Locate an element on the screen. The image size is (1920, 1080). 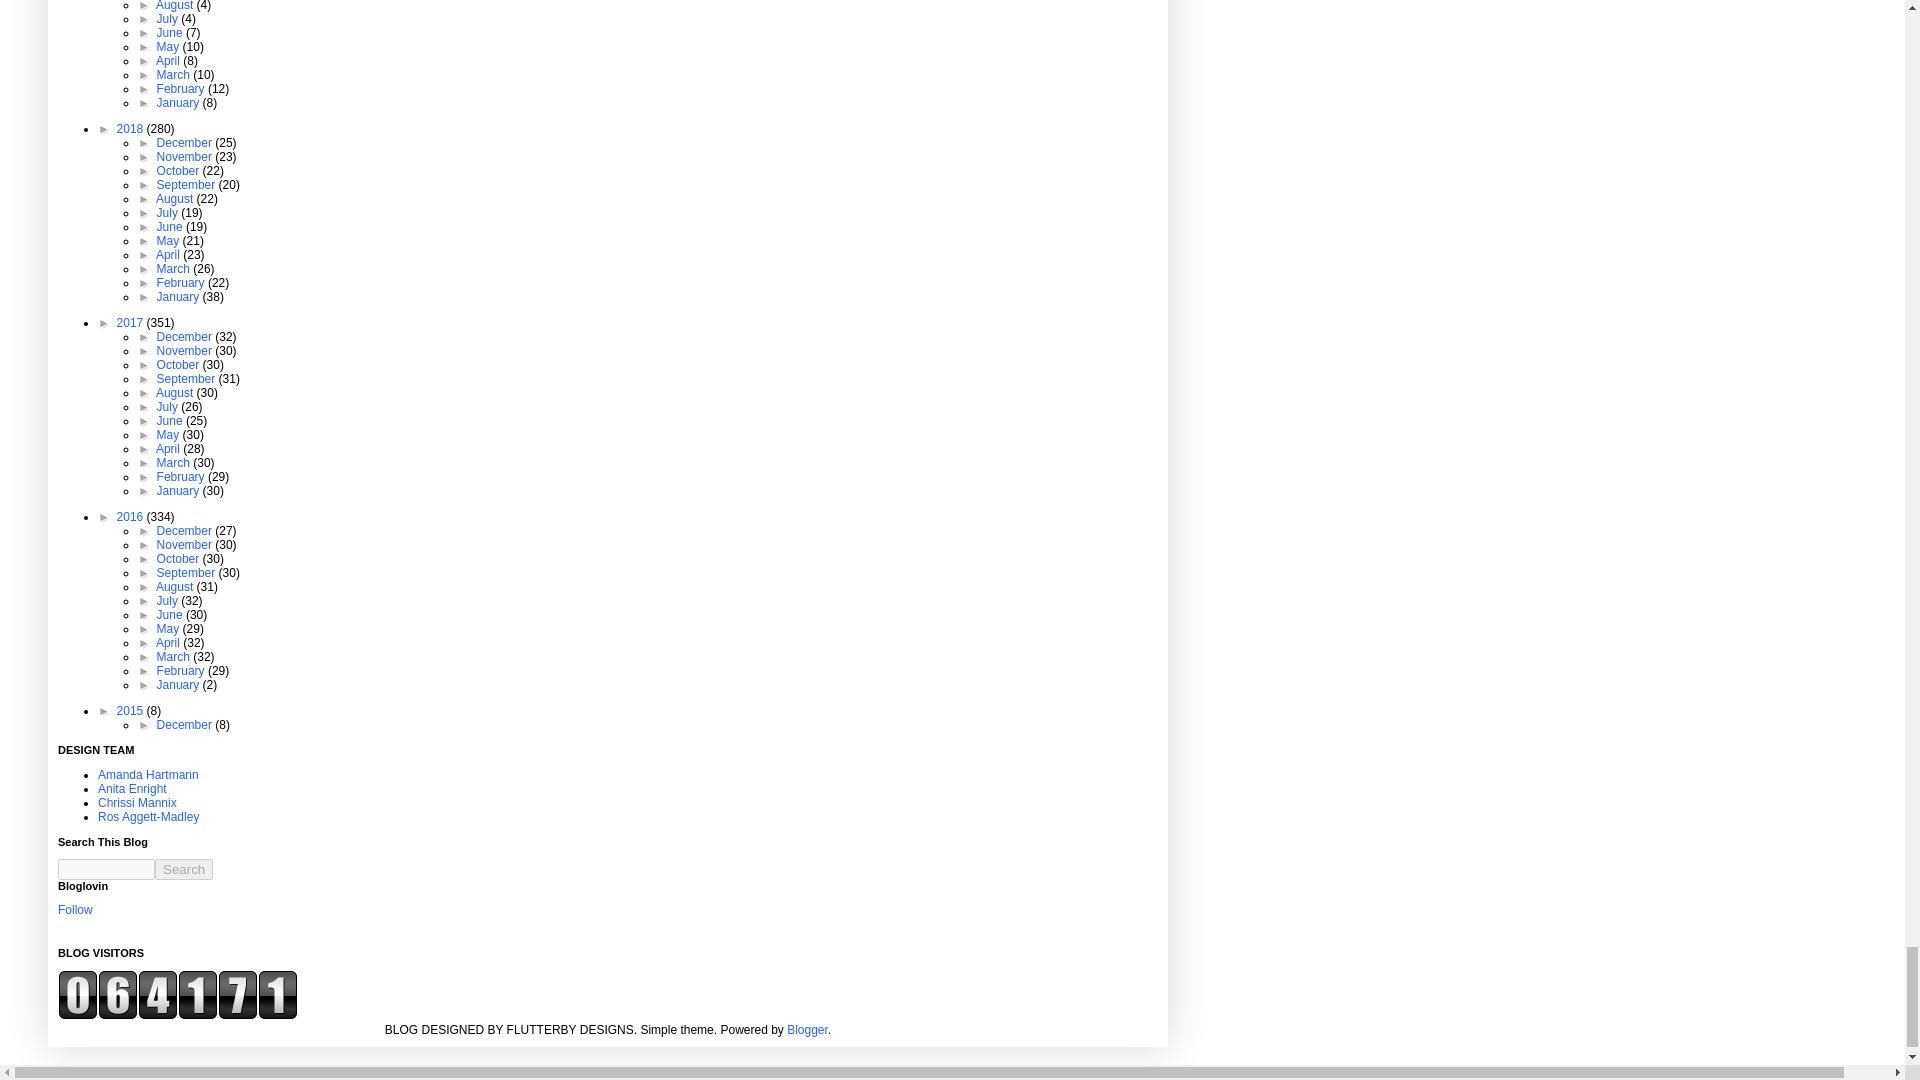
free hit counter code is located at coordinates (177, 994).